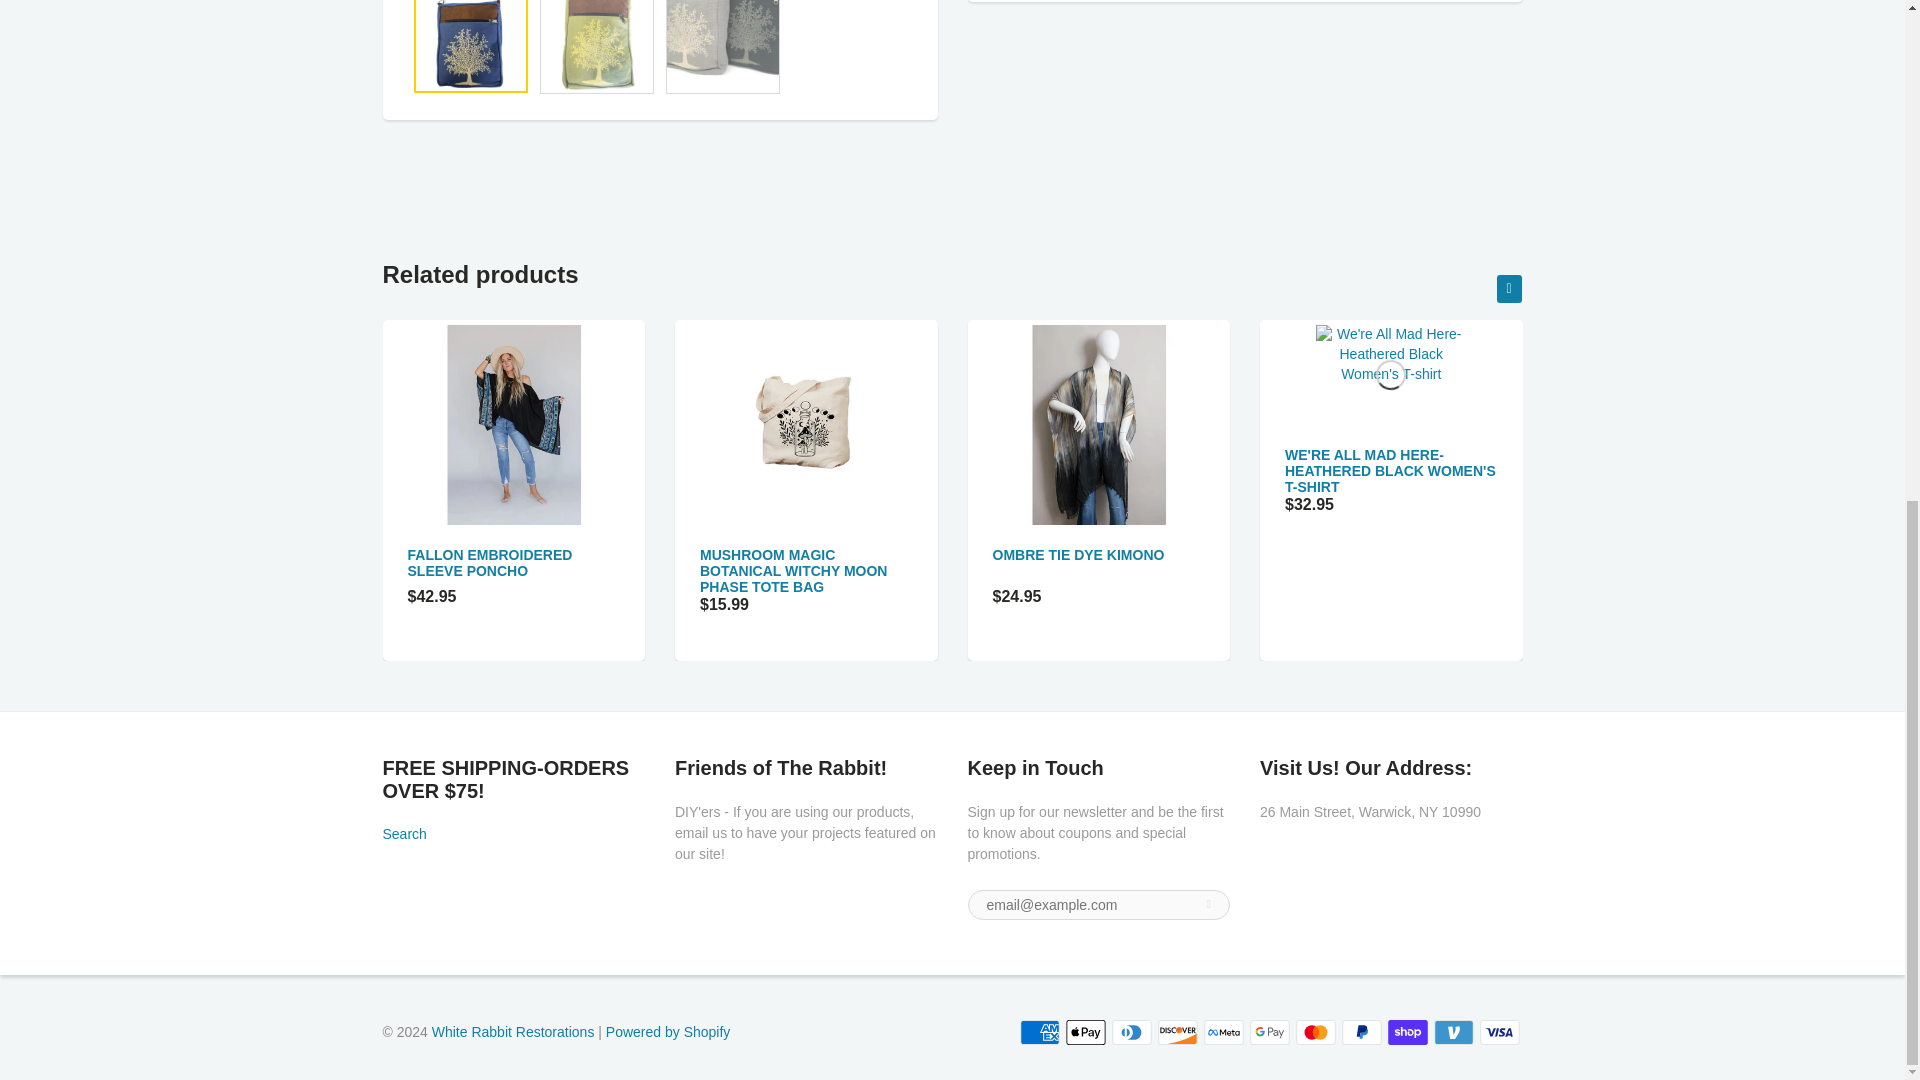  What do you see at coordinates (1500, 1032) in the screenshot?
I see `Visa` at bounding box center [1500, 1032].